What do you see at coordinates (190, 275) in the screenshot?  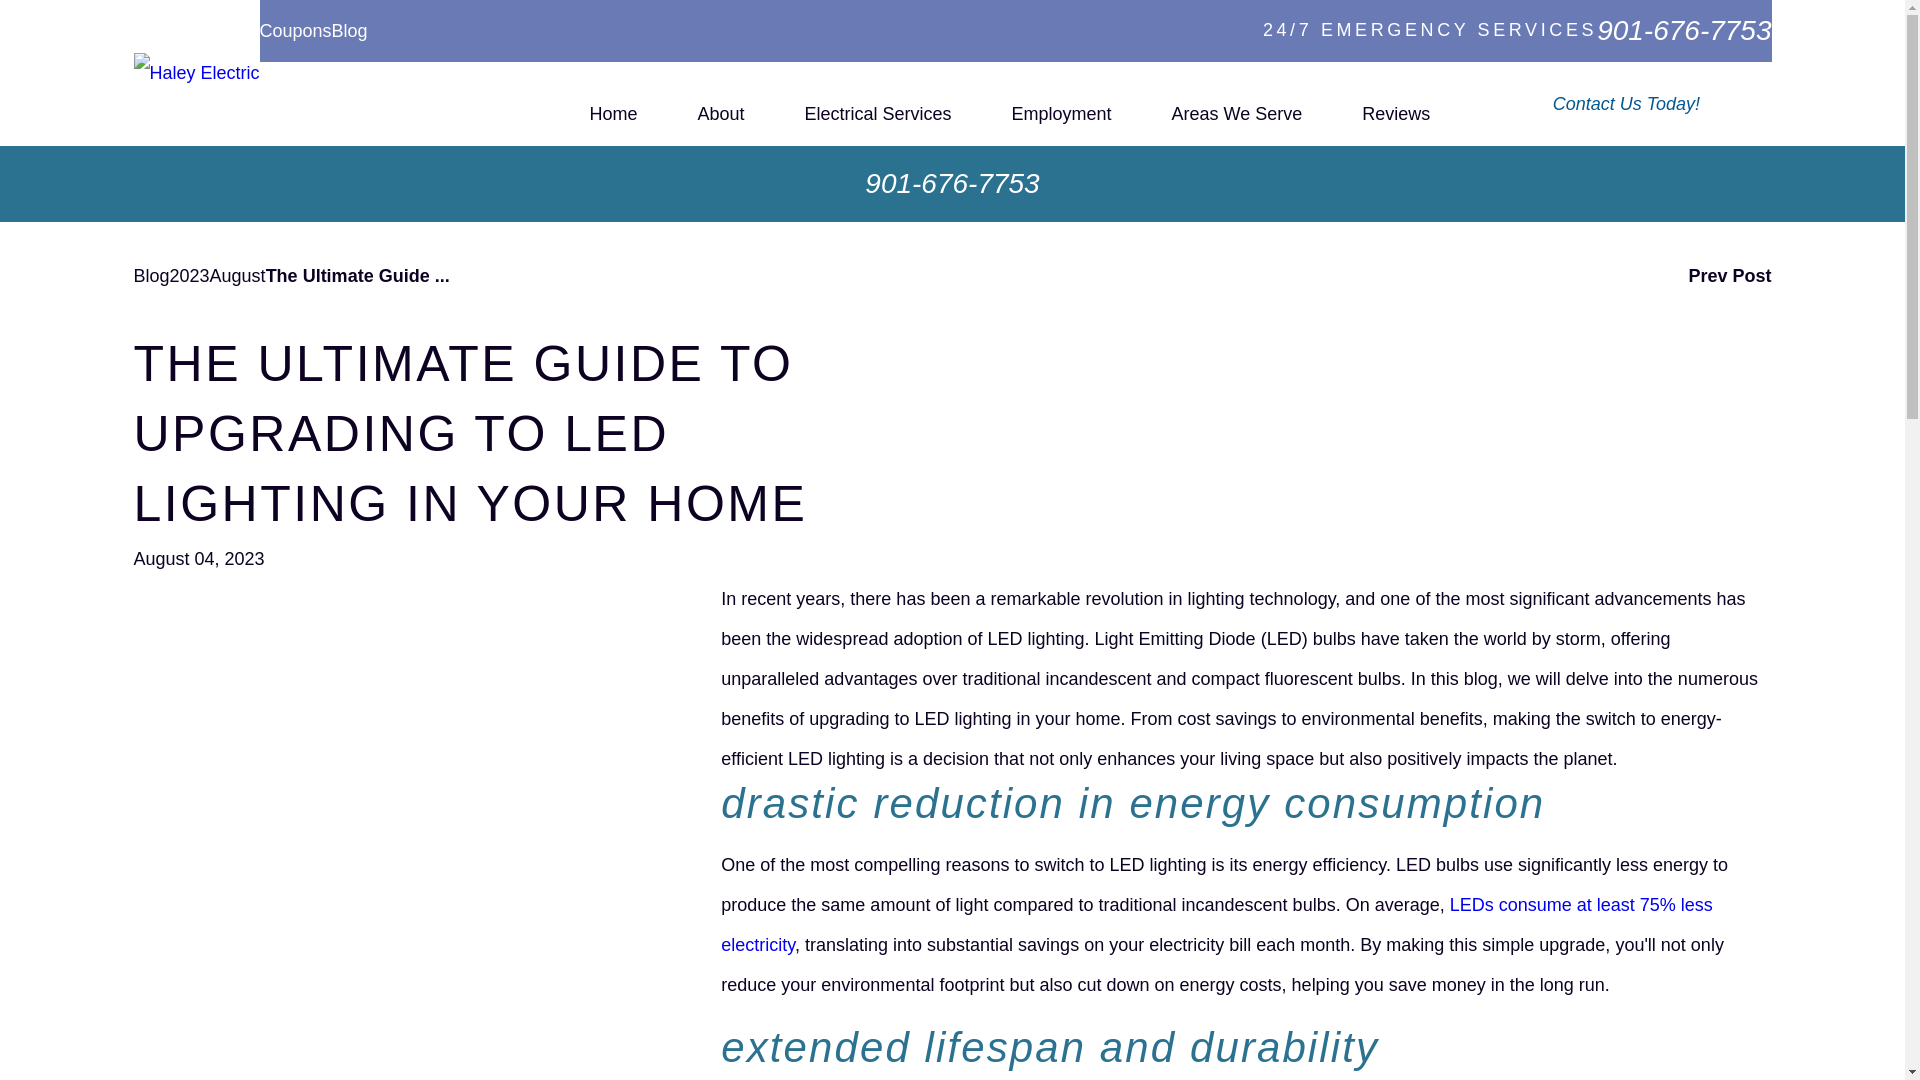 I see `2023` at bounding box center [190, 275].